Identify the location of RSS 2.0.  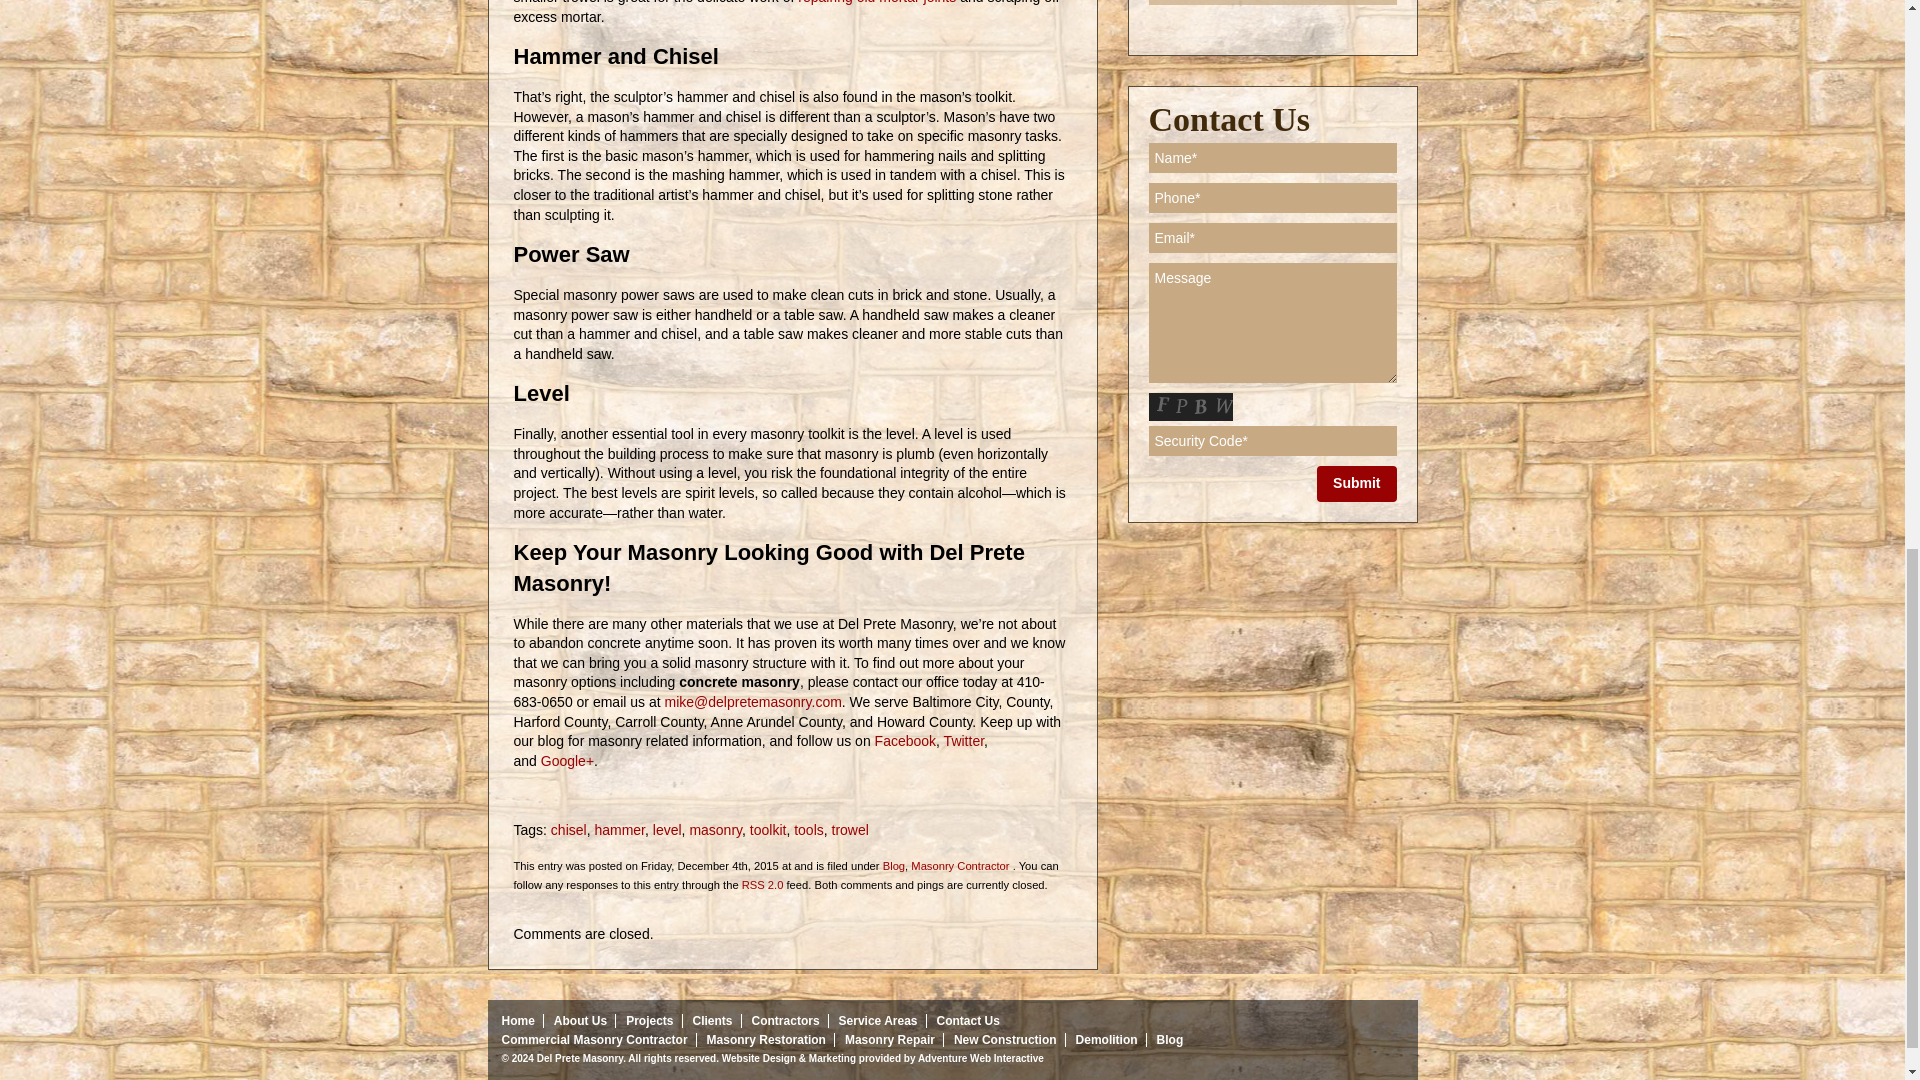
(762, 885).